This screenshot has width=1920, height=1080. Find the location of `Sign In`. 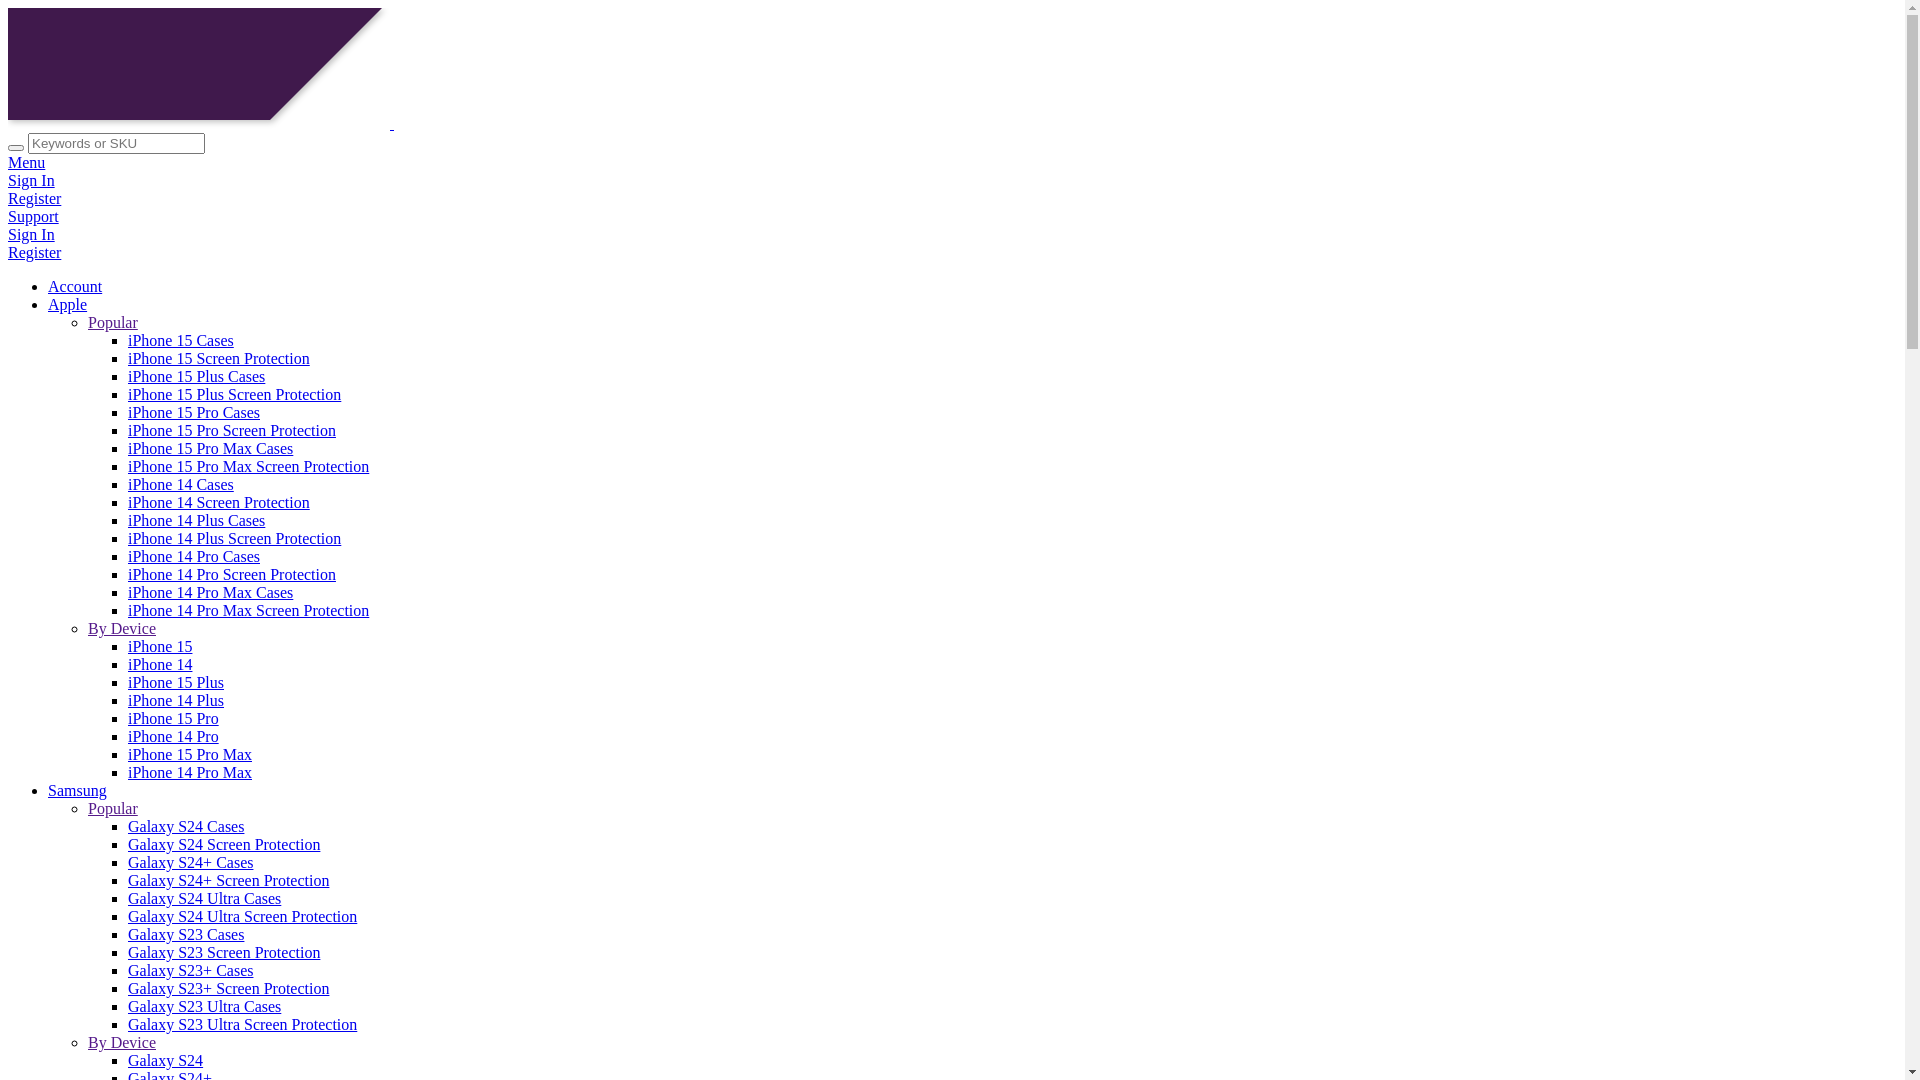

Sign In is located at coordinates (952, 181).